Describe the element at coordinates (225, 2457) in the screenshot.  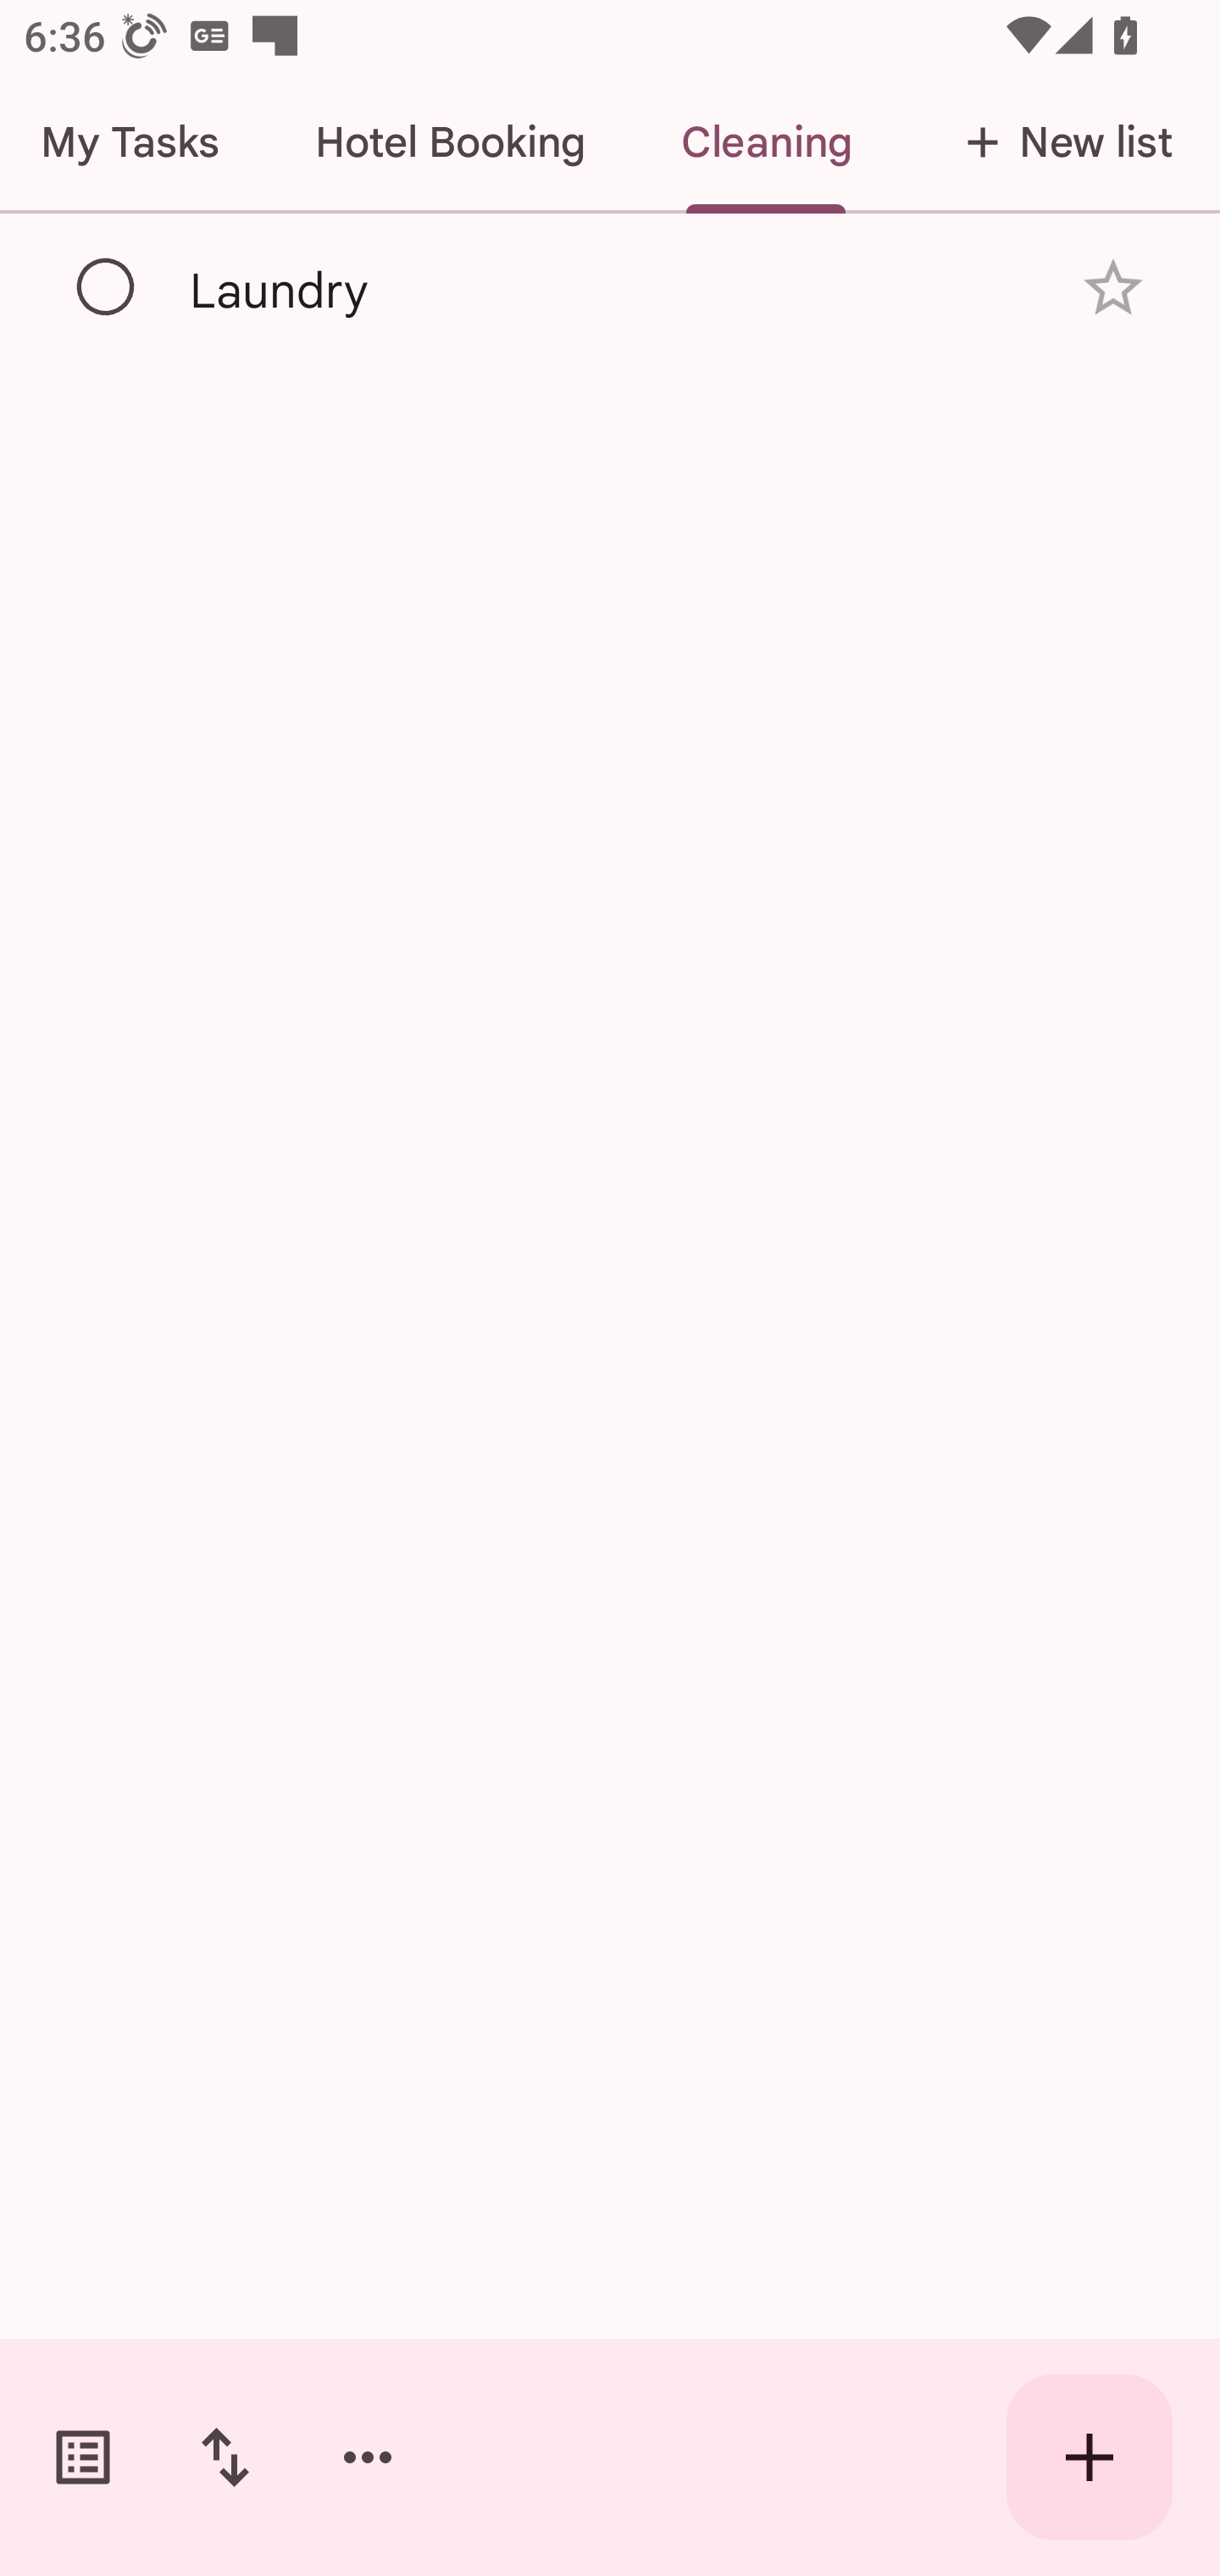
I see `Change sort order` at that location.